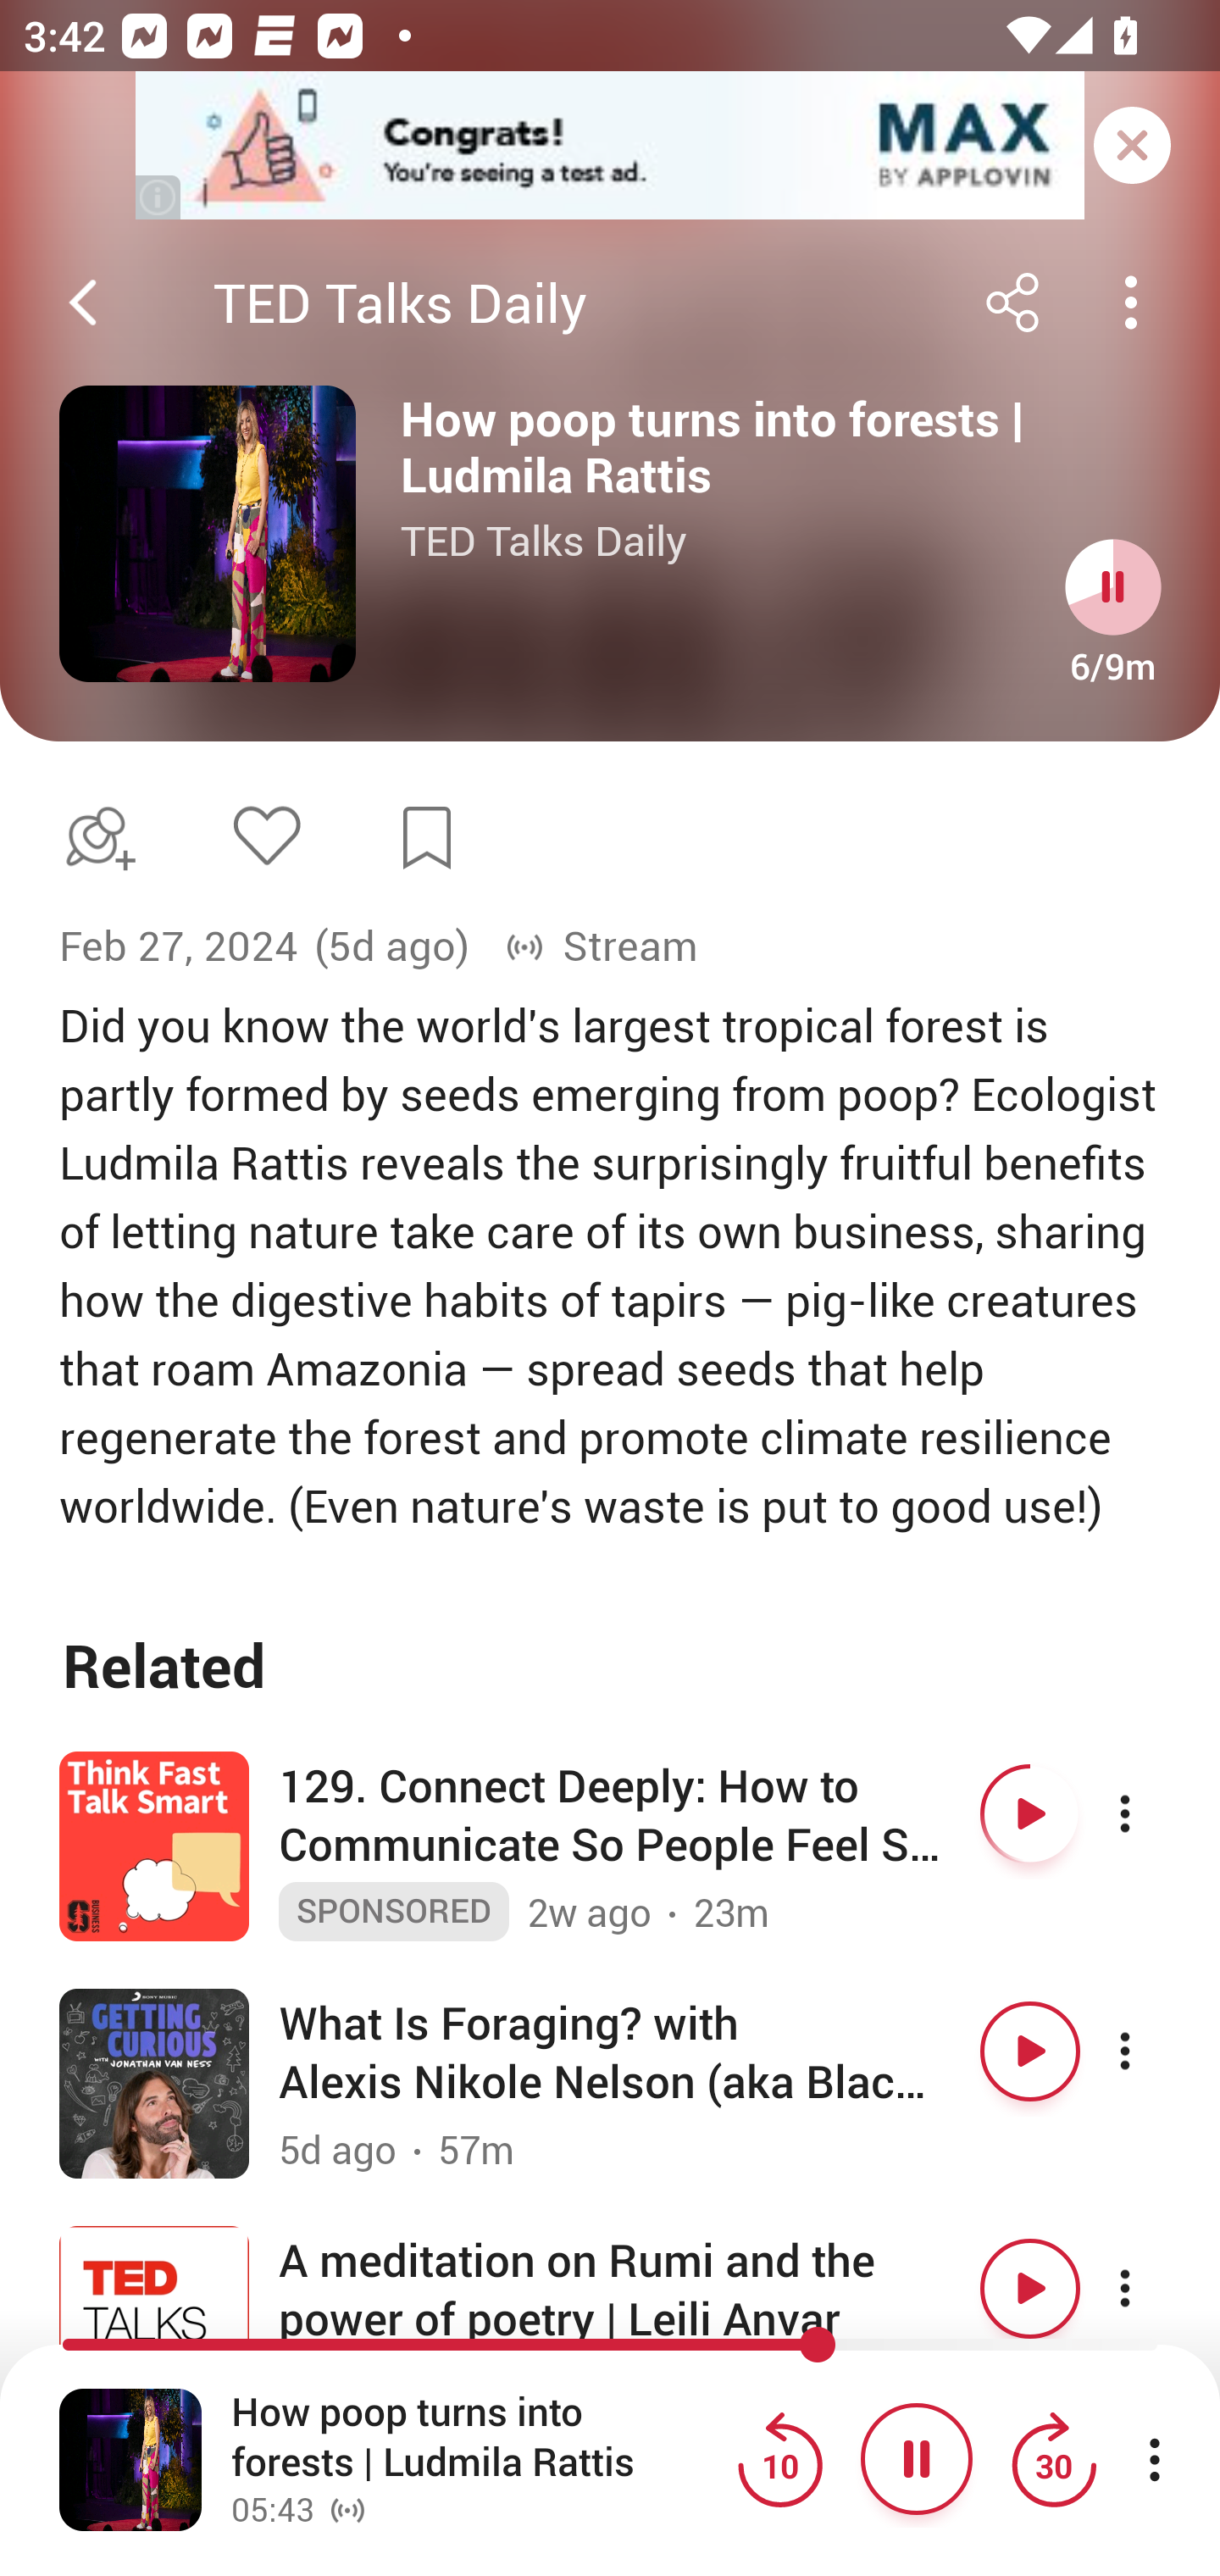 The image size is (1220, 2576). Describe the element at coordinates (1030, 2288) in the screenshot. I see `Play button` at that location.